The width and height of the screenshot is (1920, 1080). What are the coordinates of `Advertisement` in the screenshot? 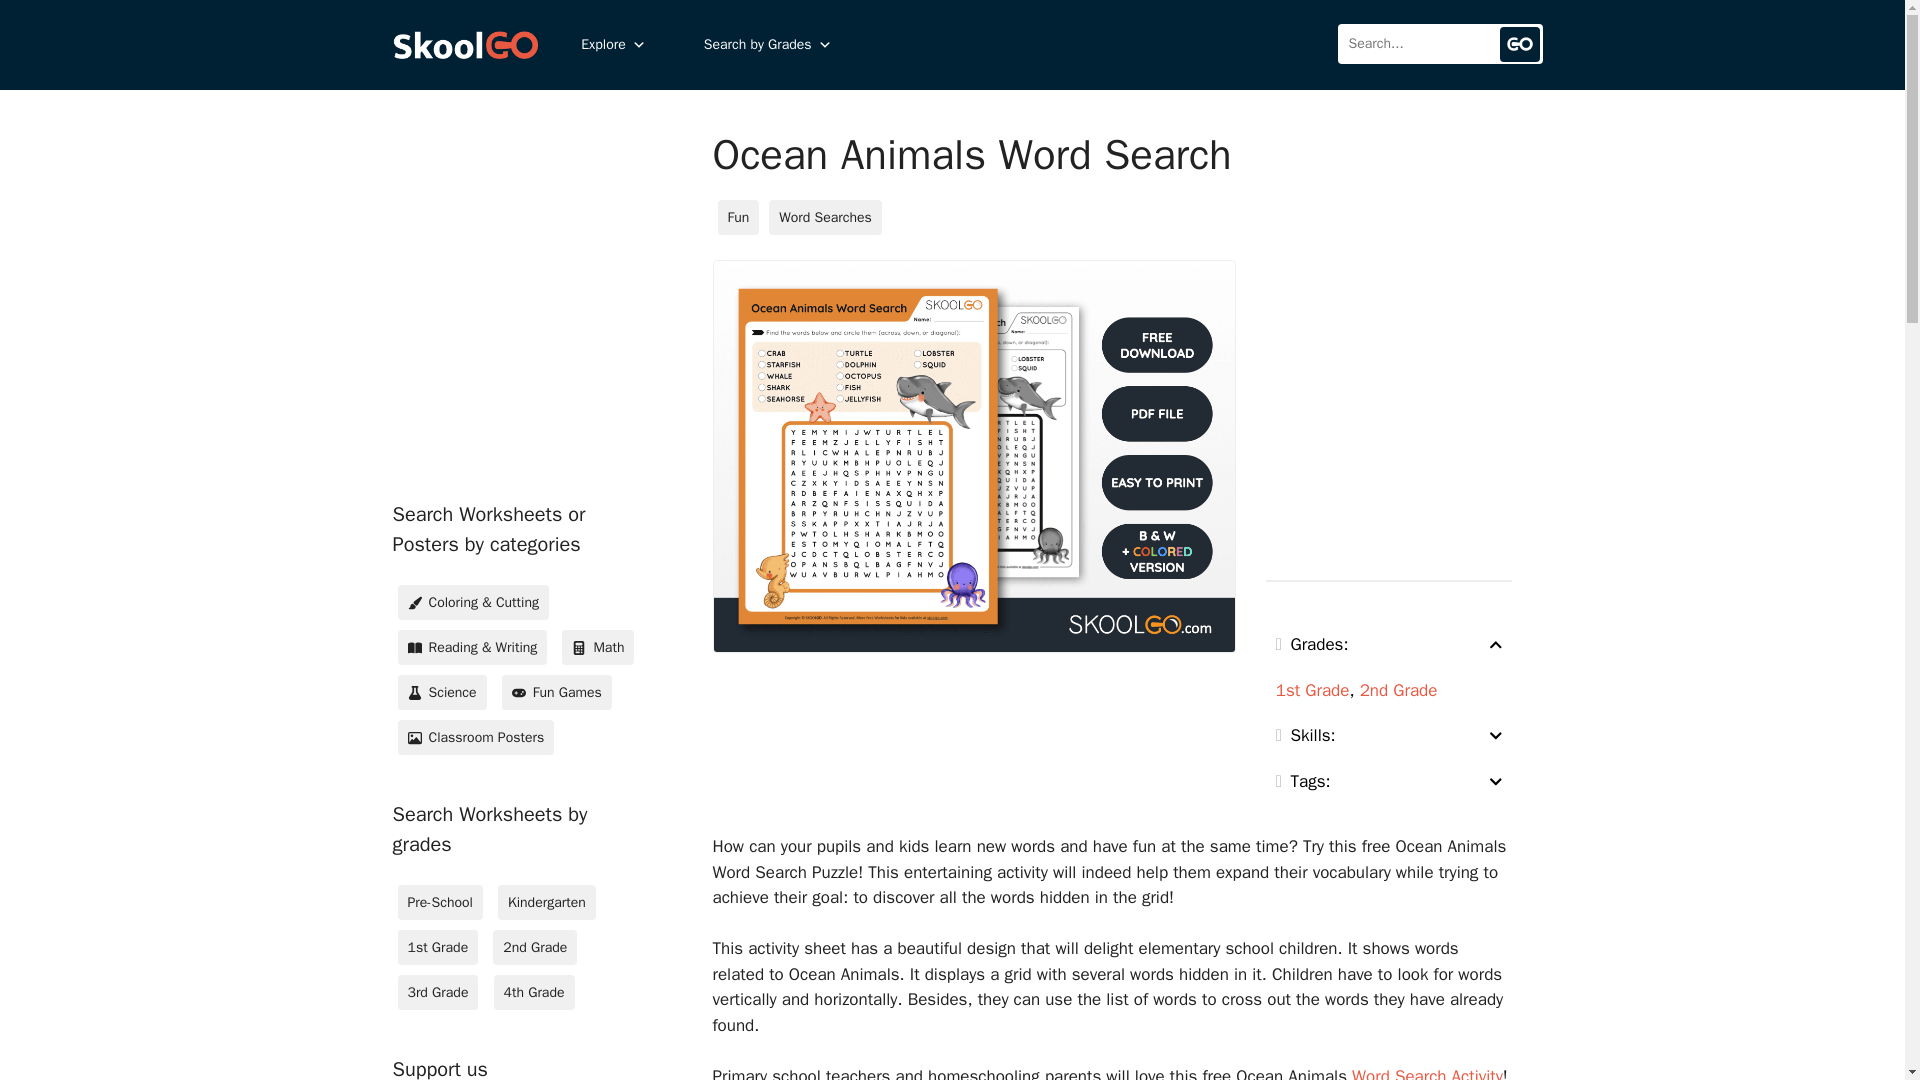 It's located at (591, 294).